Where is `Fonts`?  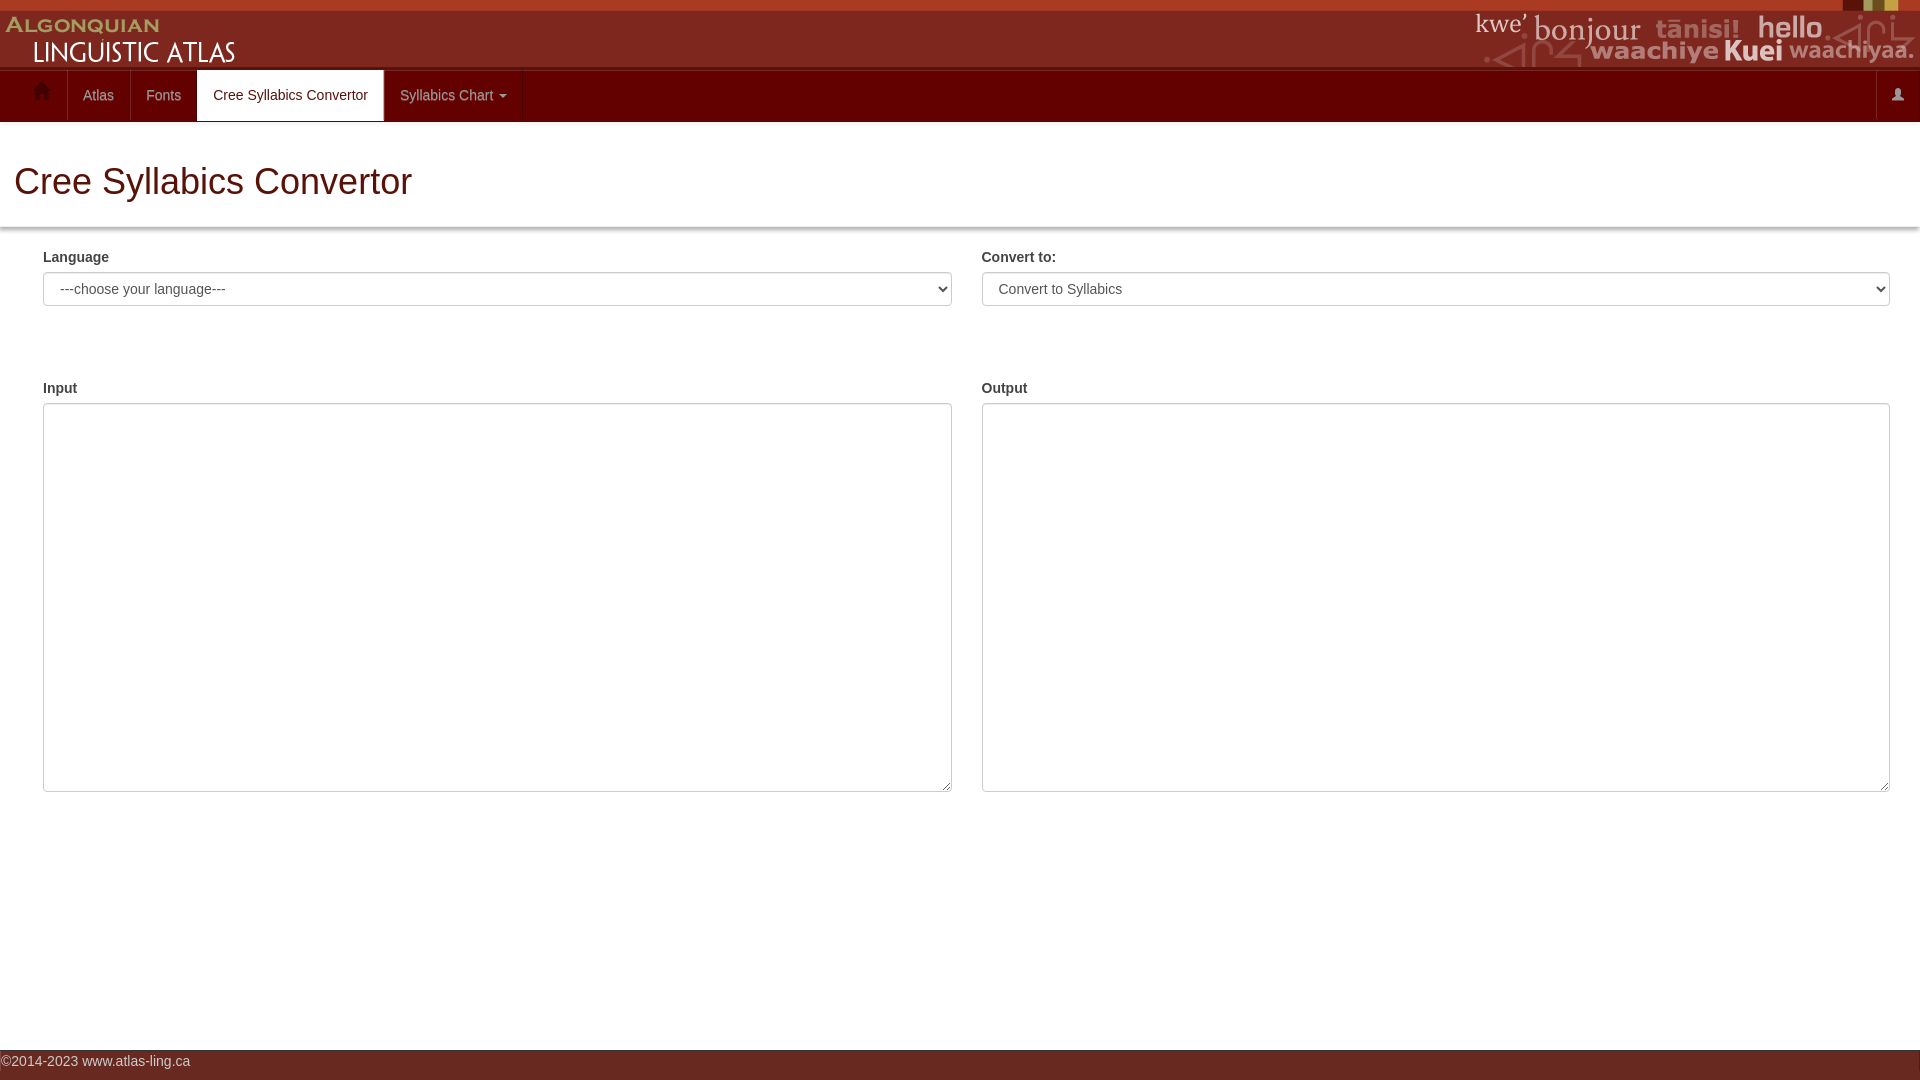
Fonts is located at coordinates (164, 95).